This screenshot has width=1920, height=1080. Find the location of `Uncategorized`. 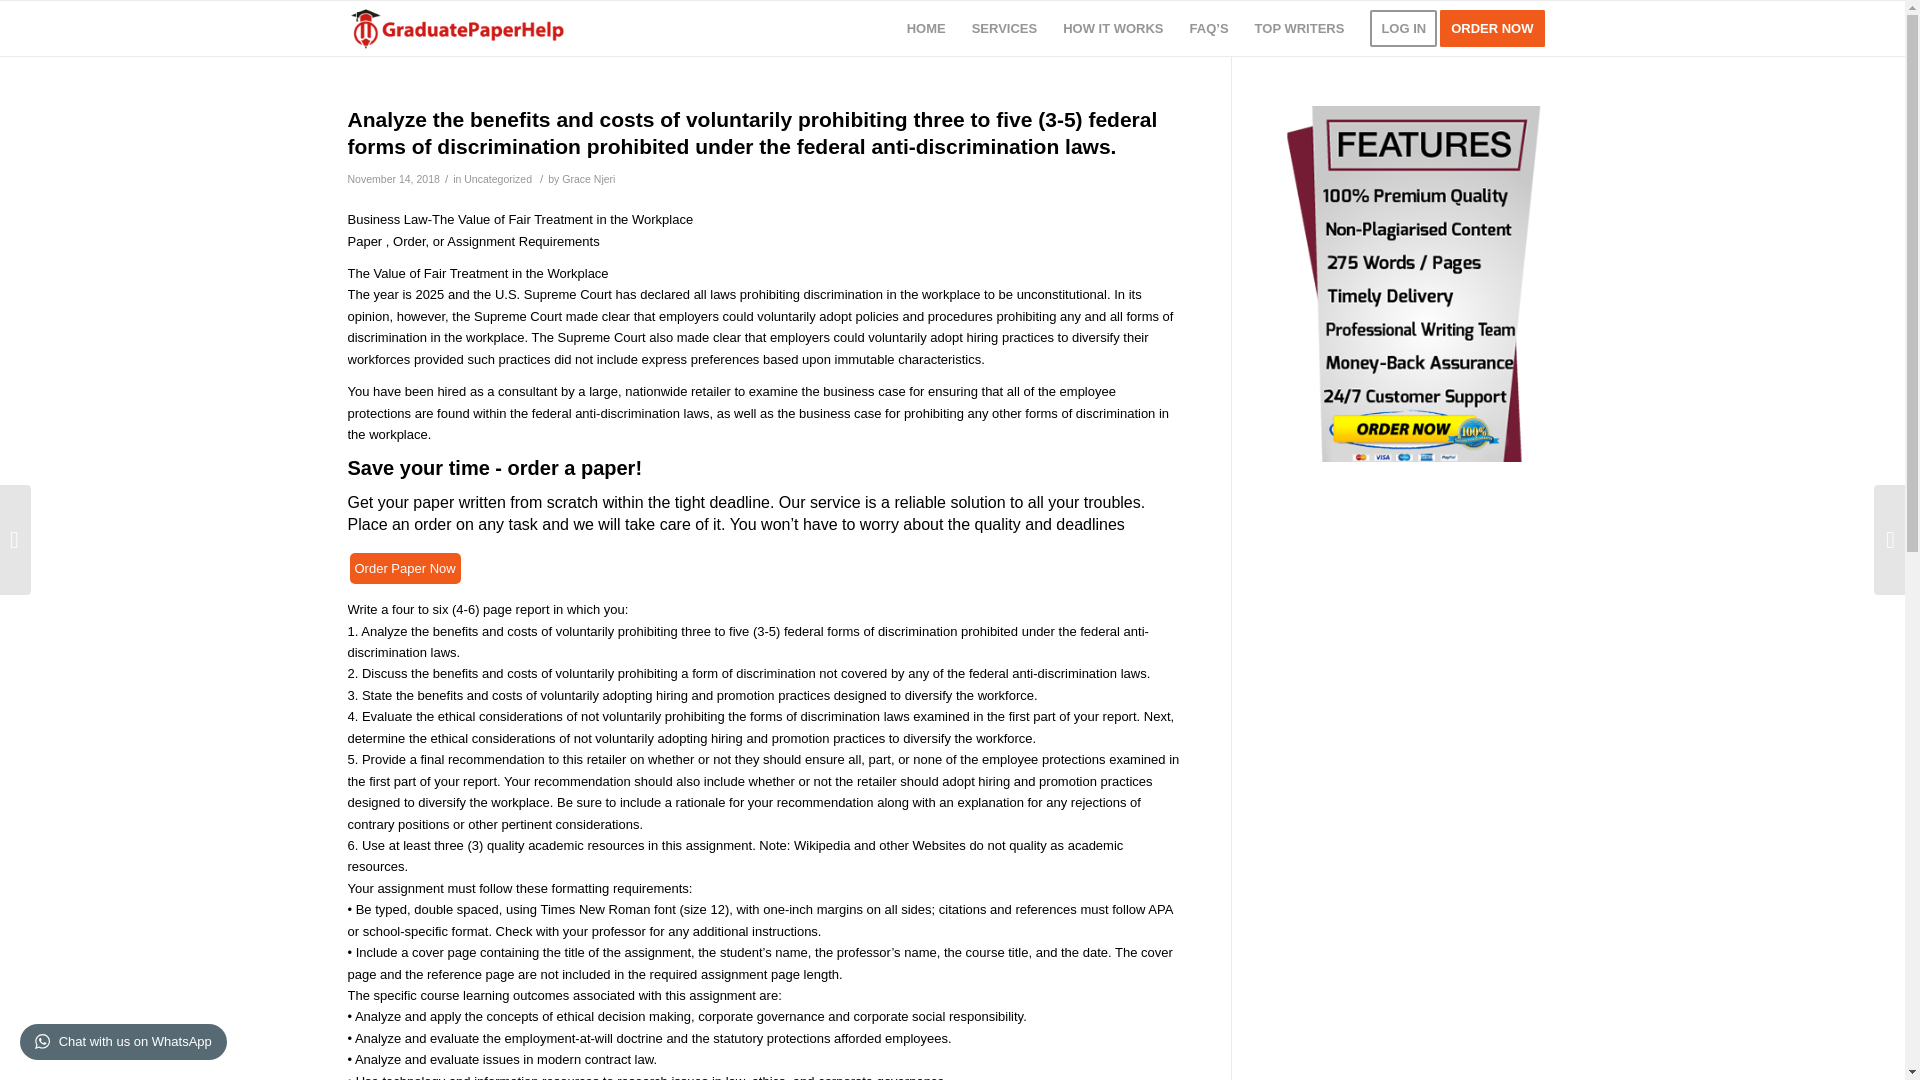

Uncategorized is located at coordinates (498, 178).